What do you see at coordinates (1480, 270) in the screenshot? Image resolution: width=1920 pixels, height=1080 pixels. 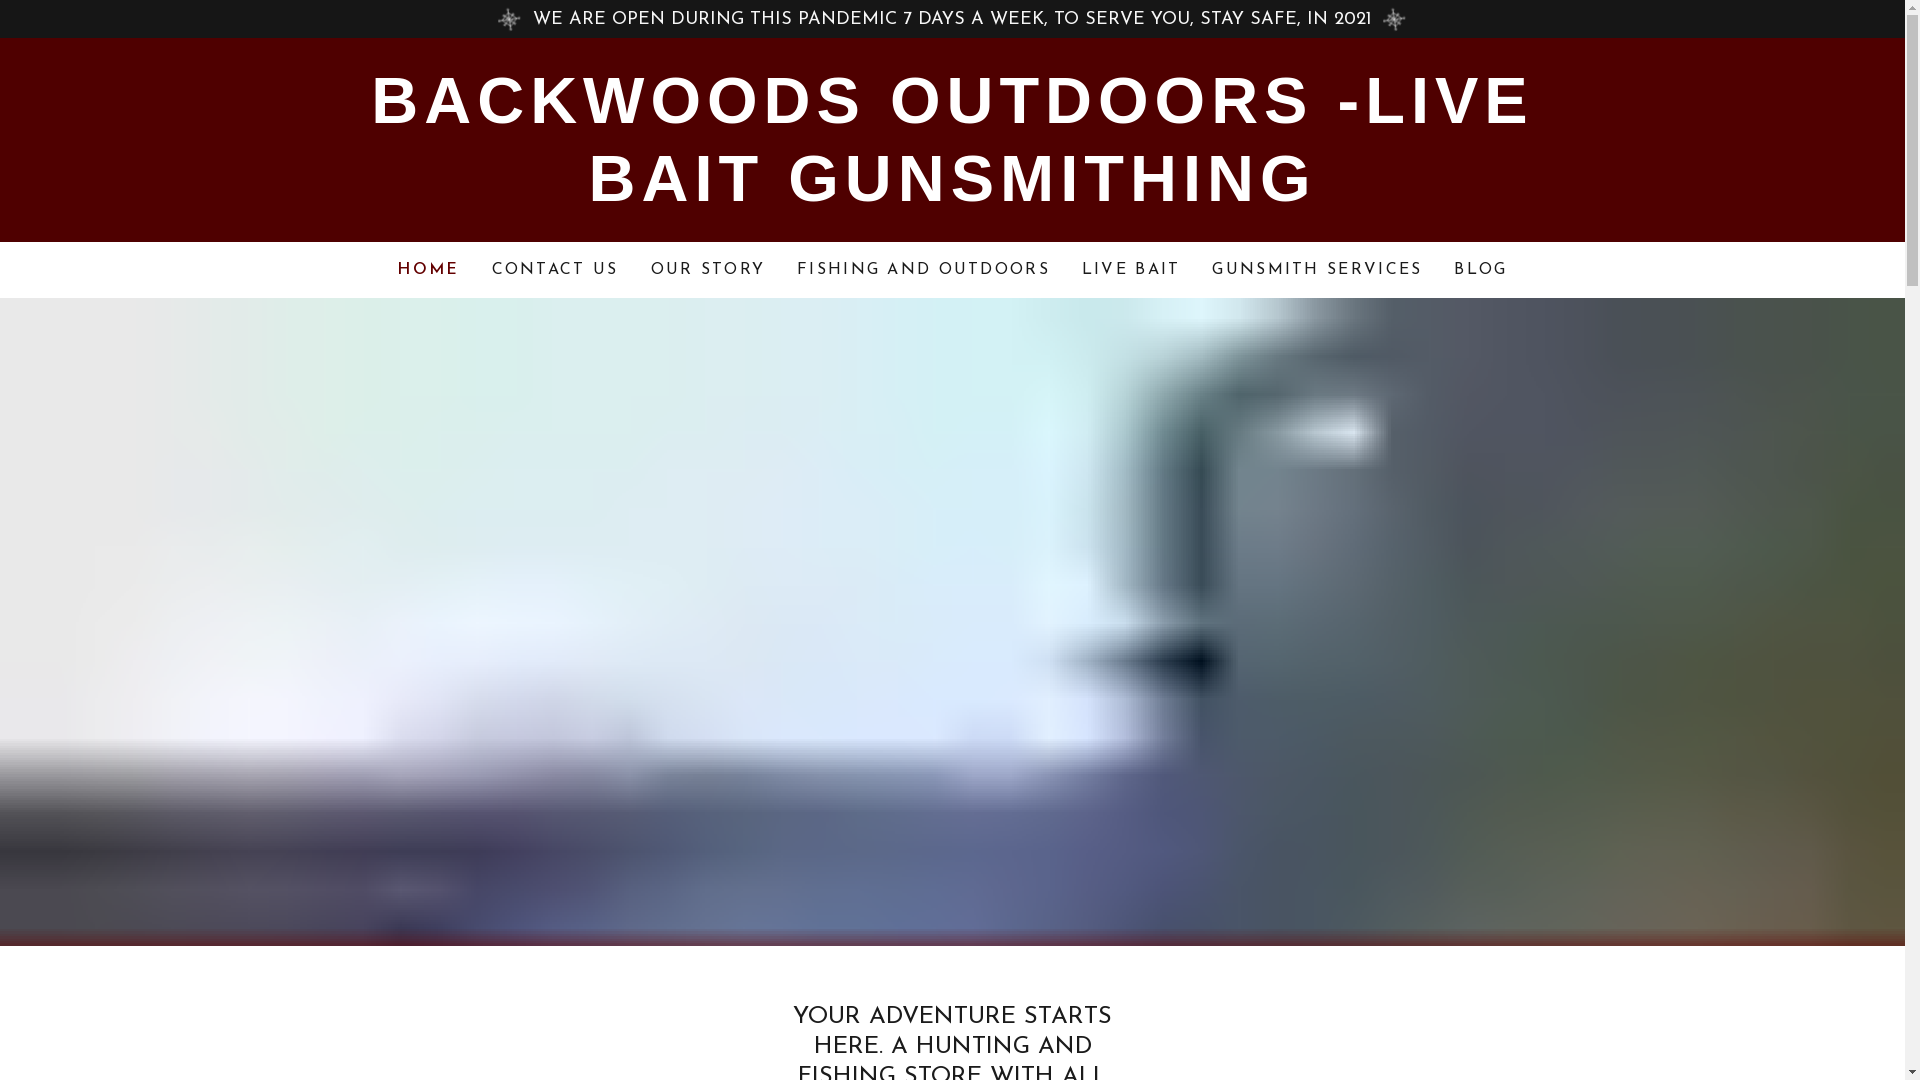 I see `BLOG` at bounding box center [1480, 270].